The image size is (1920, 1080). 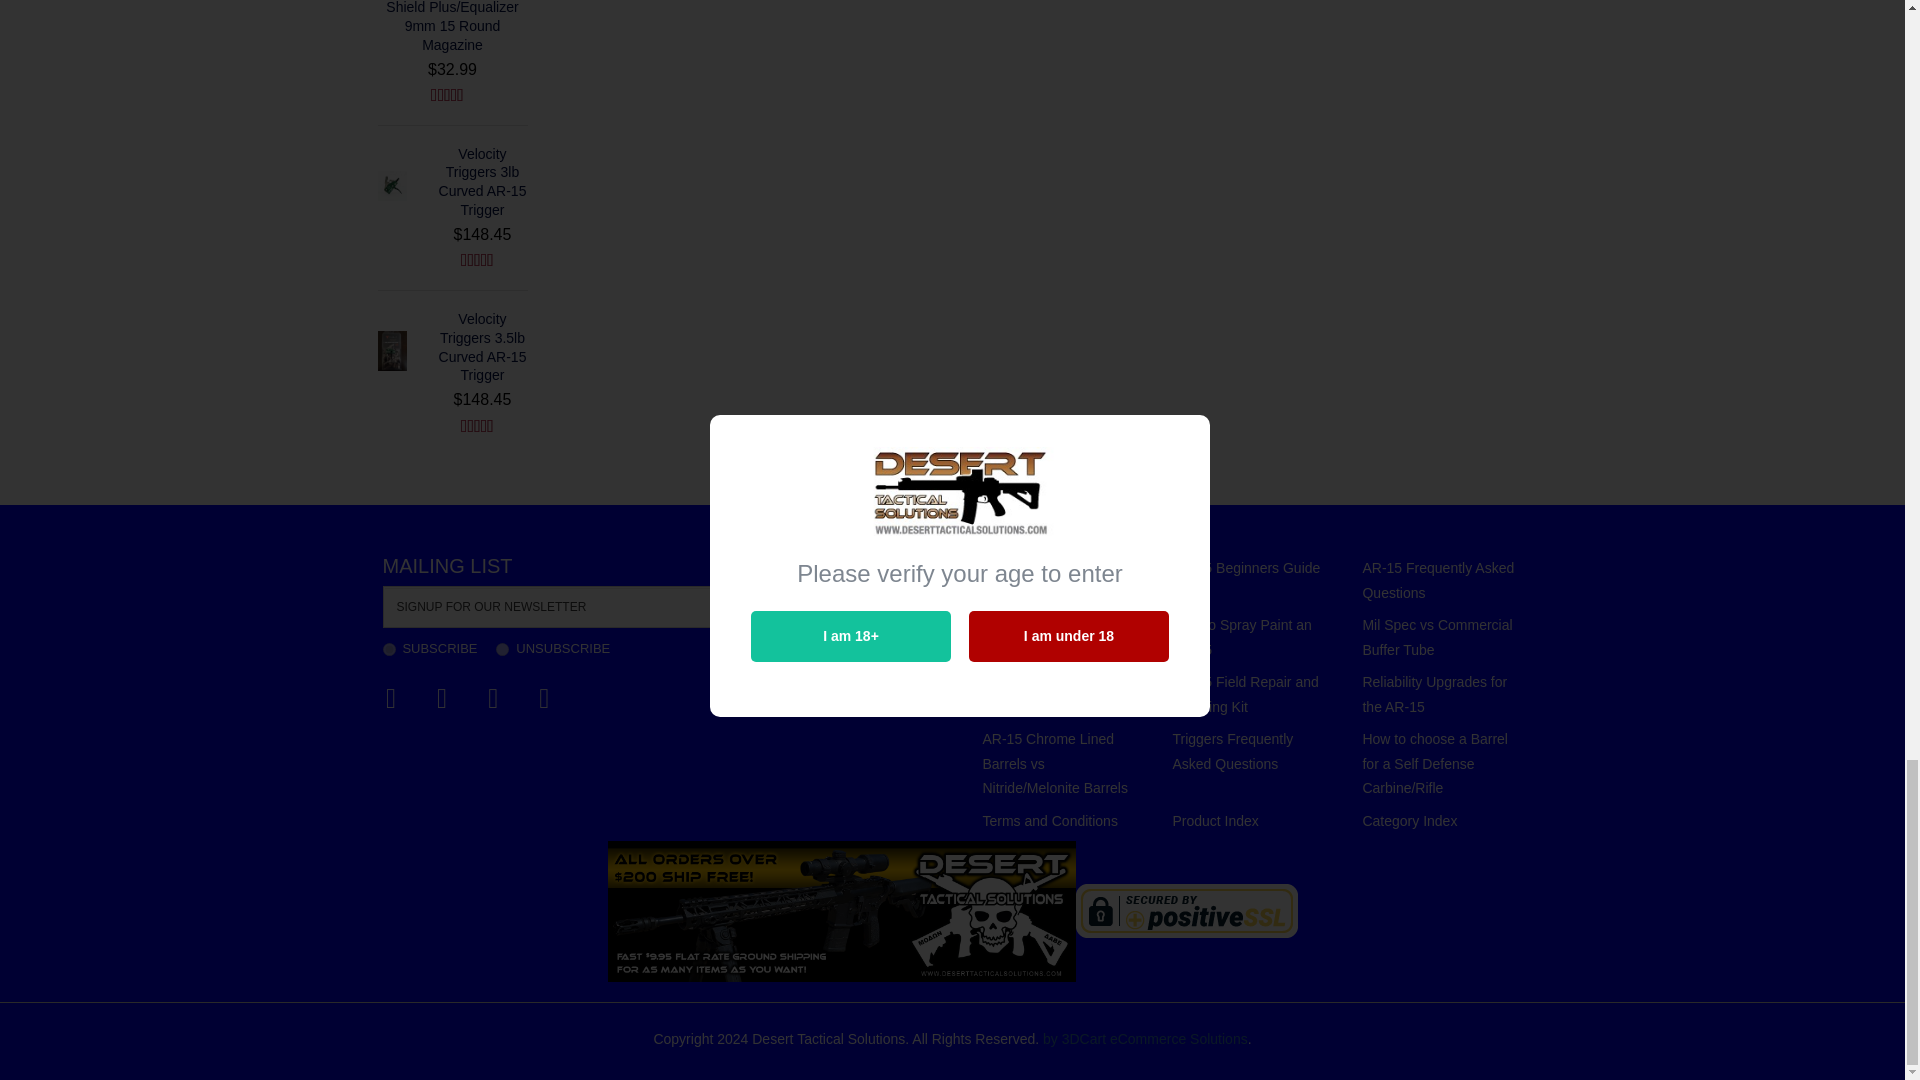 I want to click on Subscribe to our Blog, so click(x=391, y=698).